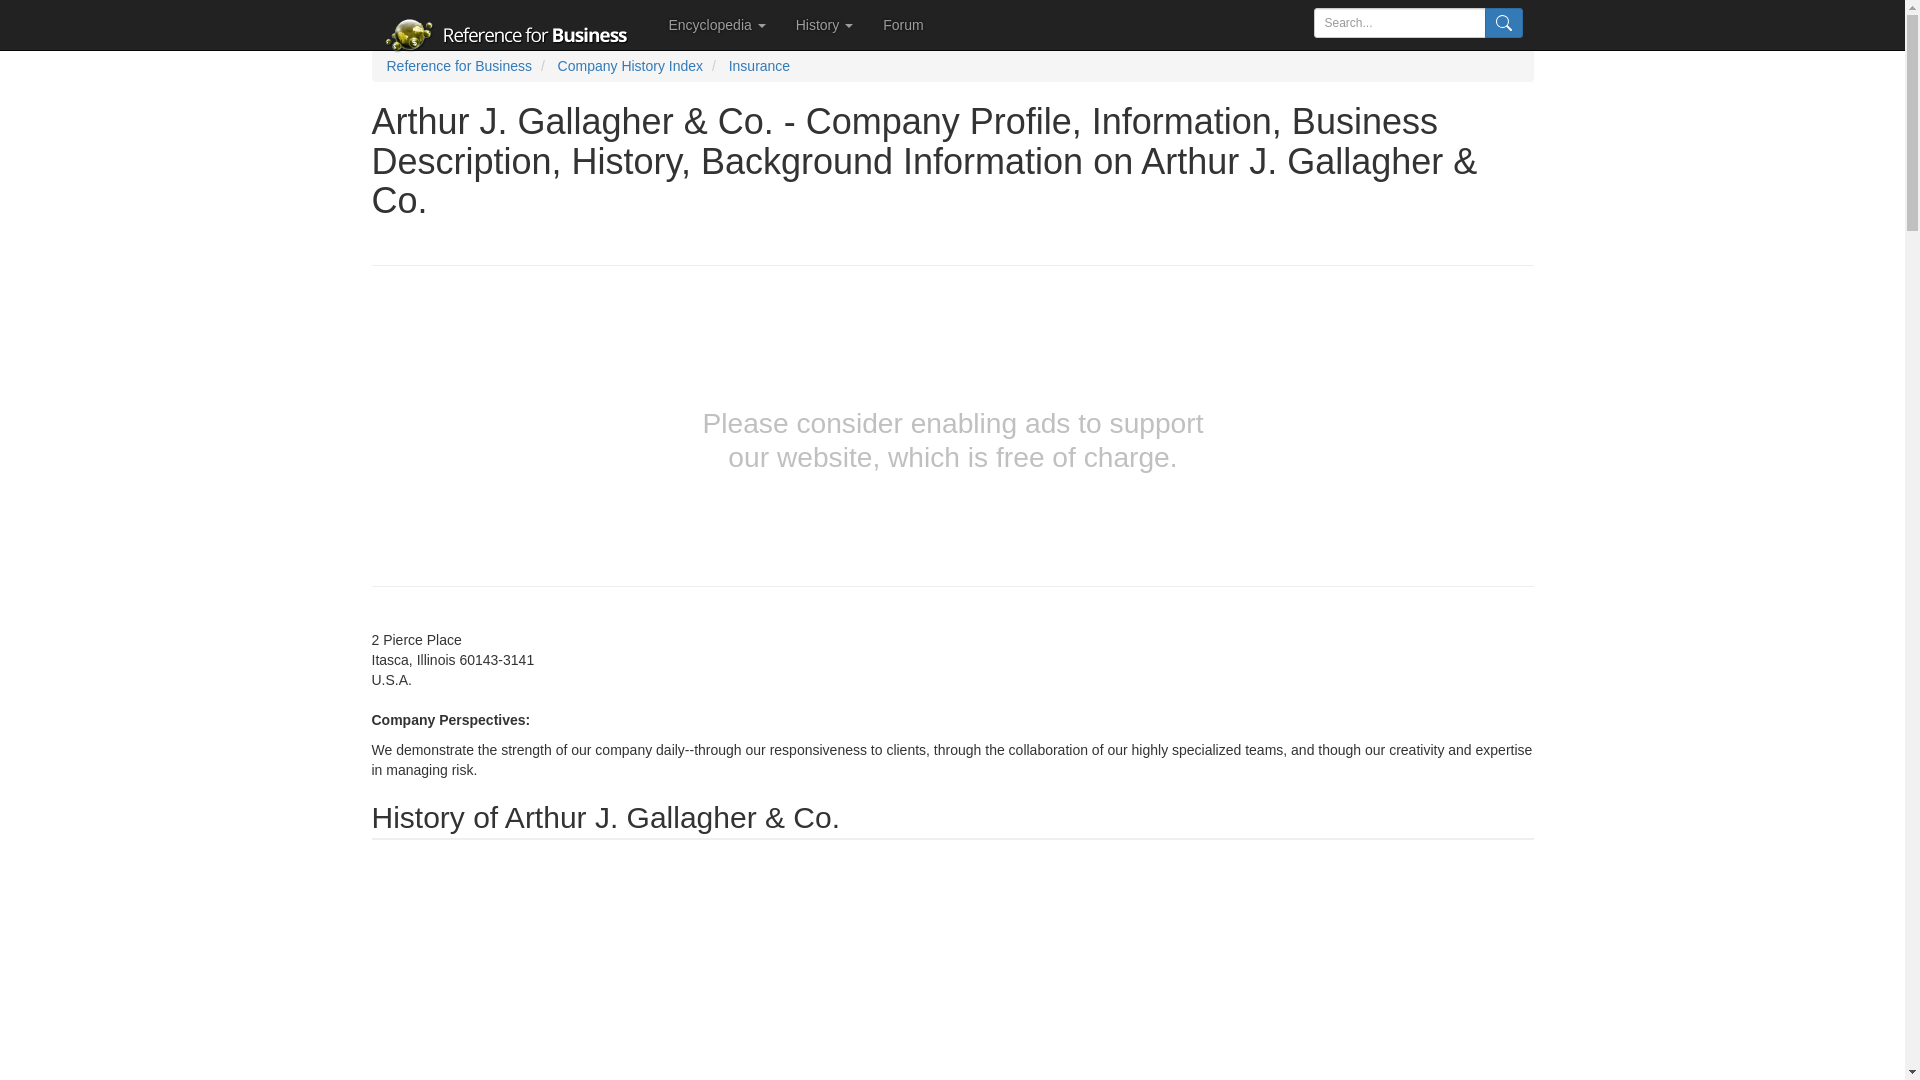 The height and width of the screenshot is (1080, 1920). I want to click on reinsurance, so click(1132, 859).